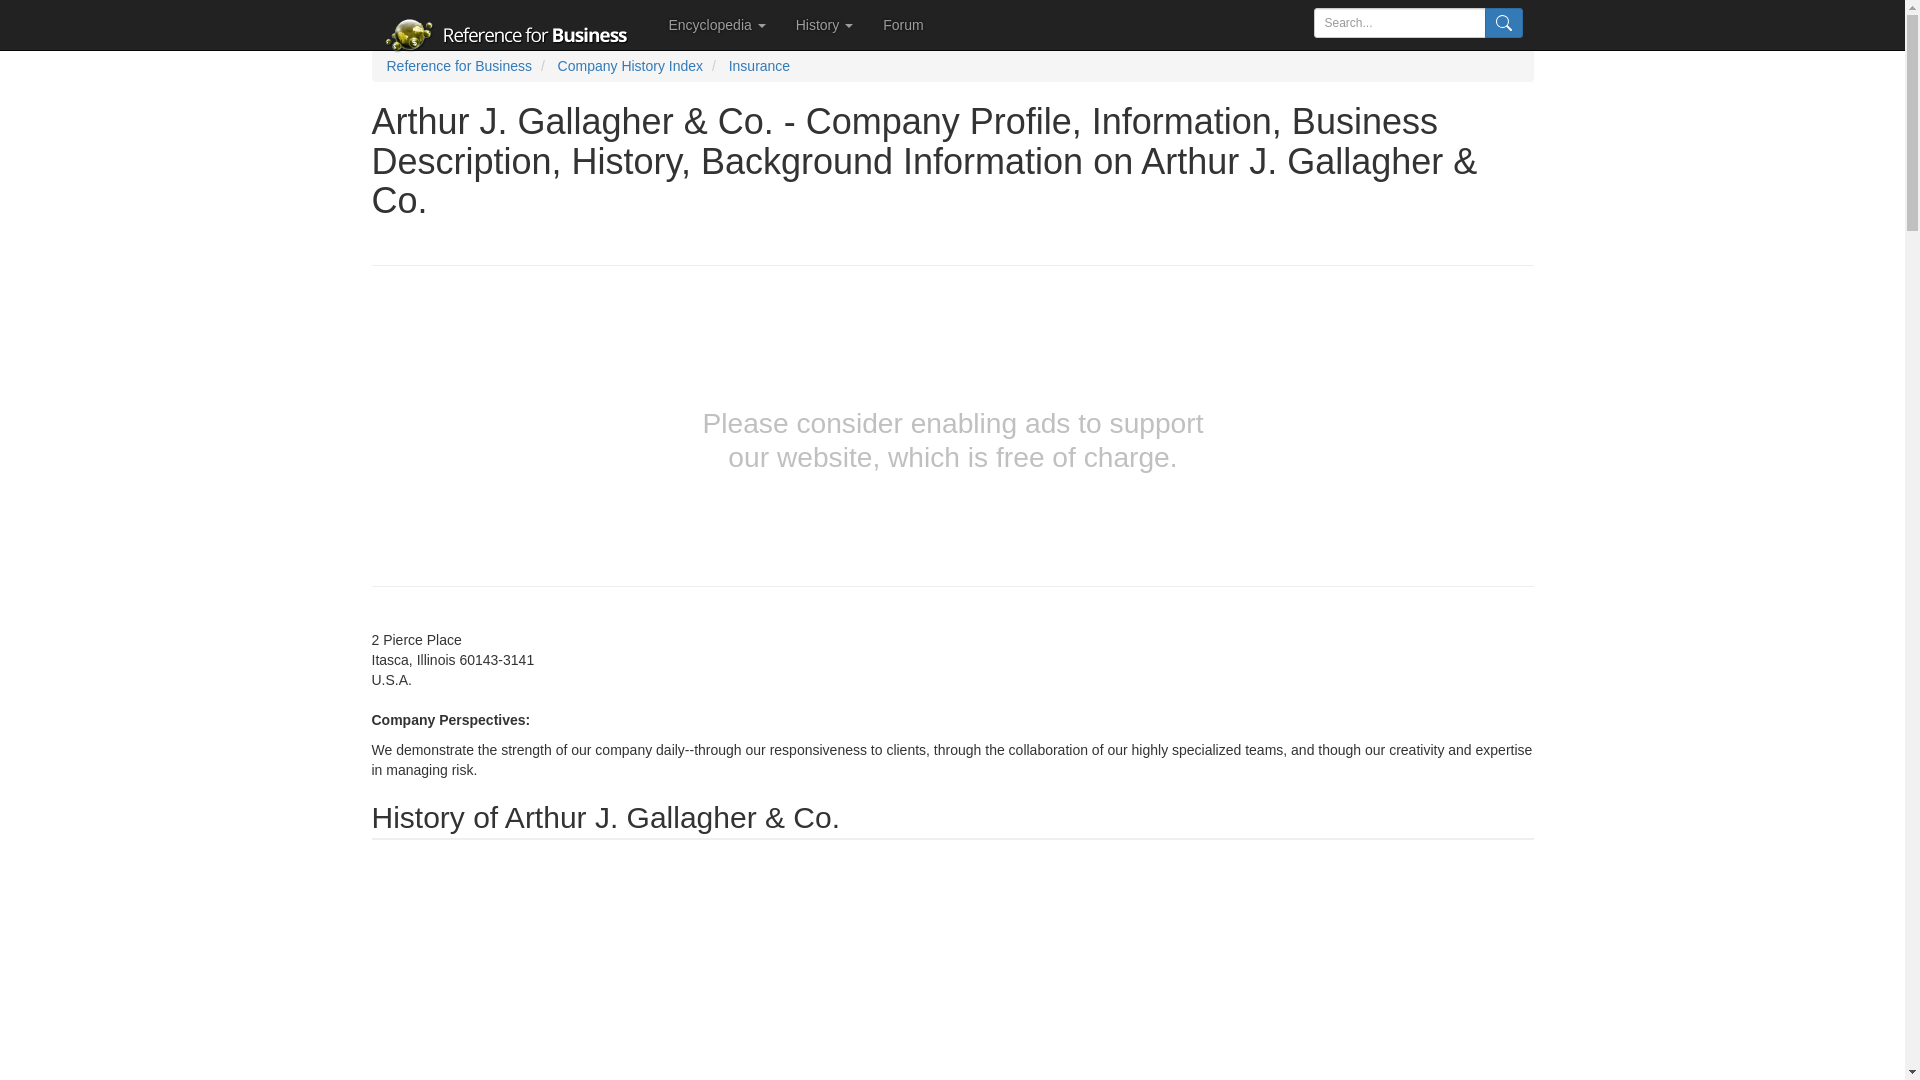 The height and width of the screenshot is (1080, 1920). I want to click on reinsurance, so click(1132, 859).